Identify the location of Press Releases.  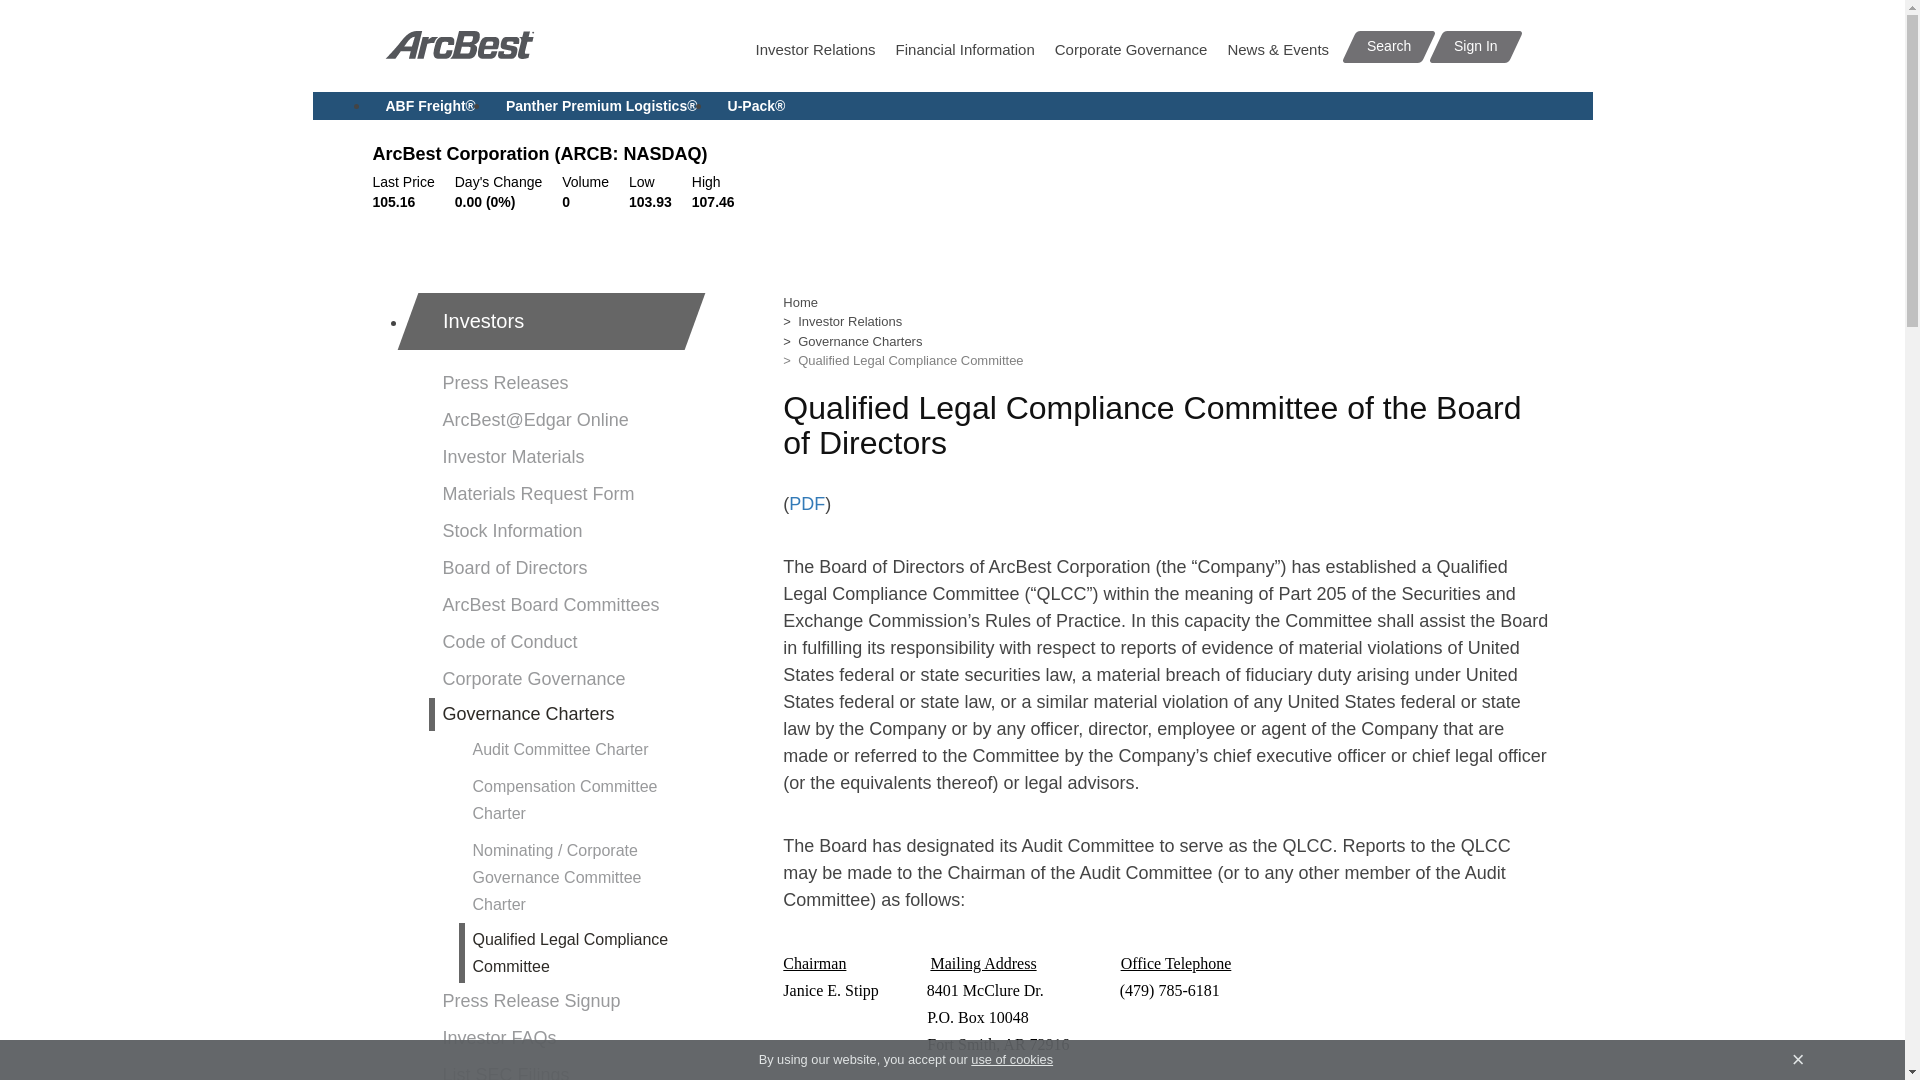
(563, 383).